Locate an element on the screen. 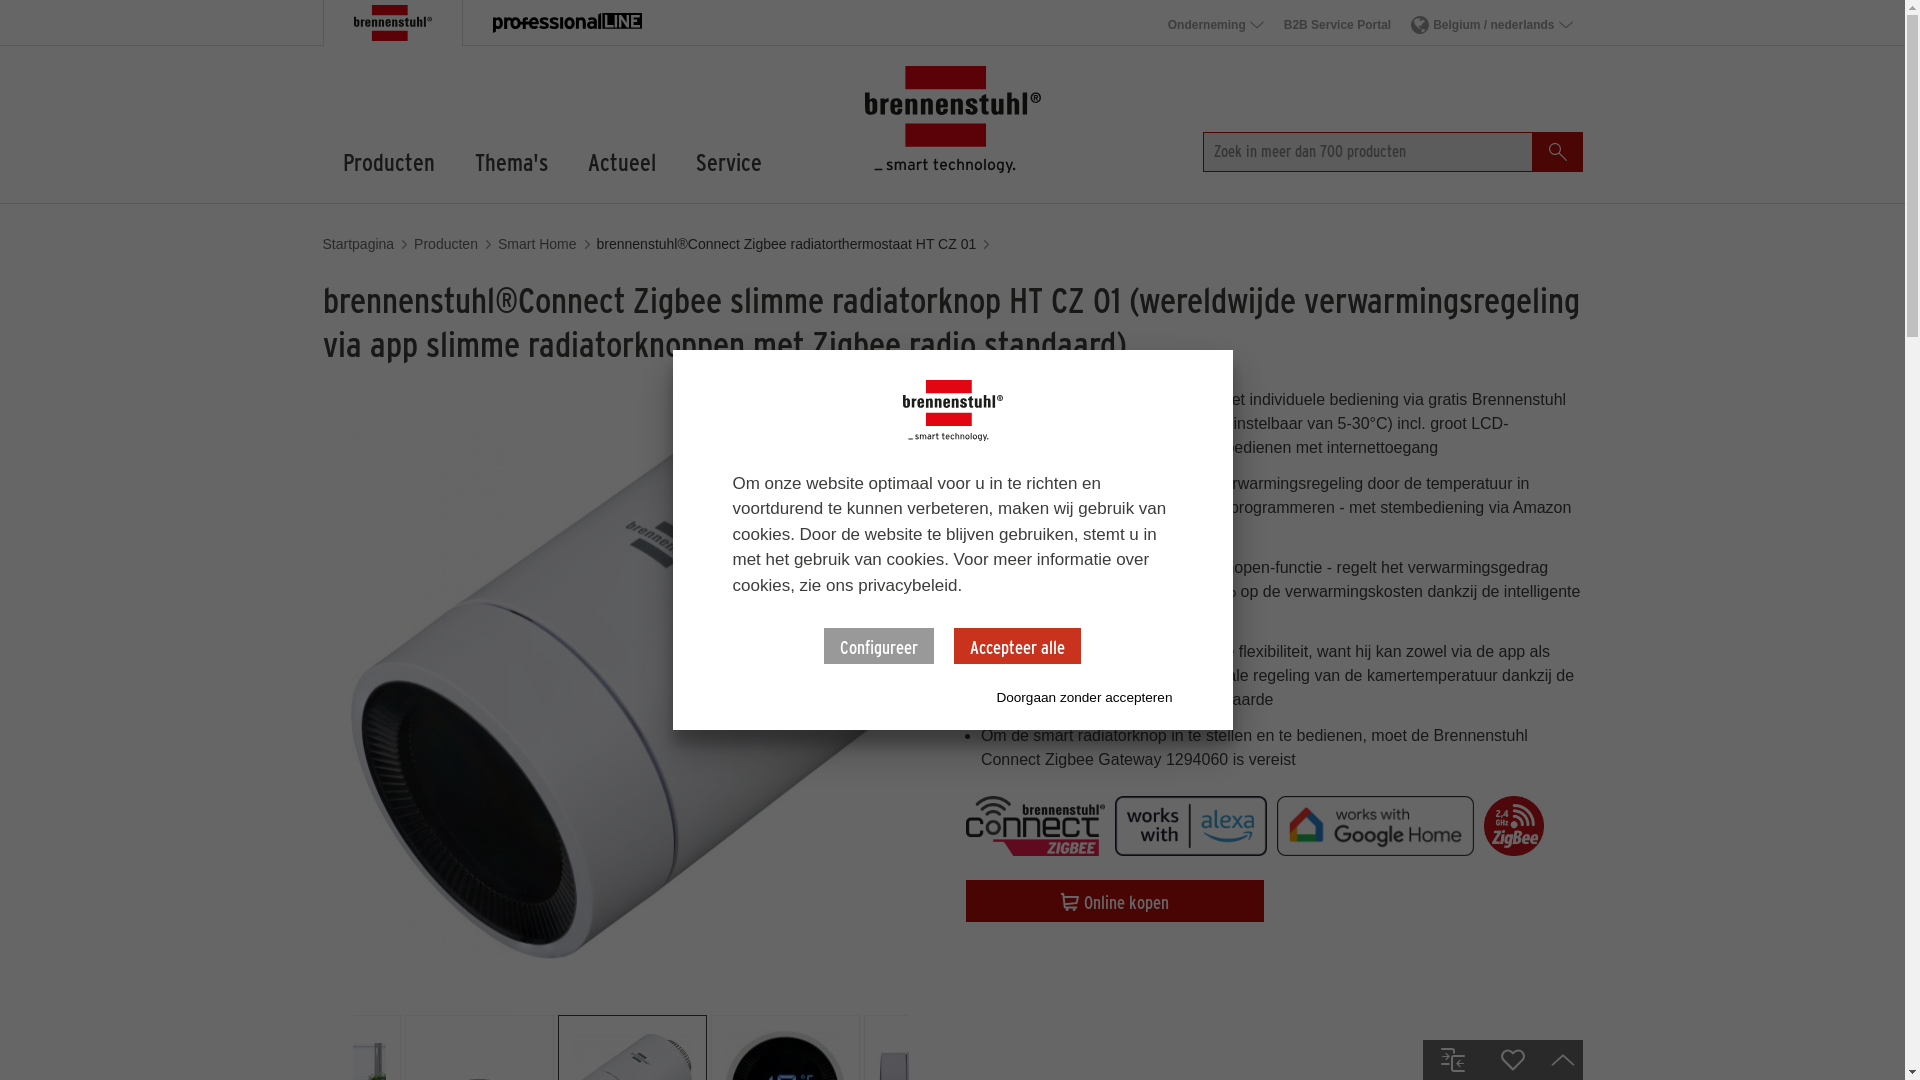 The image size is (1920, 1080). Online kopen is located at coordinates (1115, 901).